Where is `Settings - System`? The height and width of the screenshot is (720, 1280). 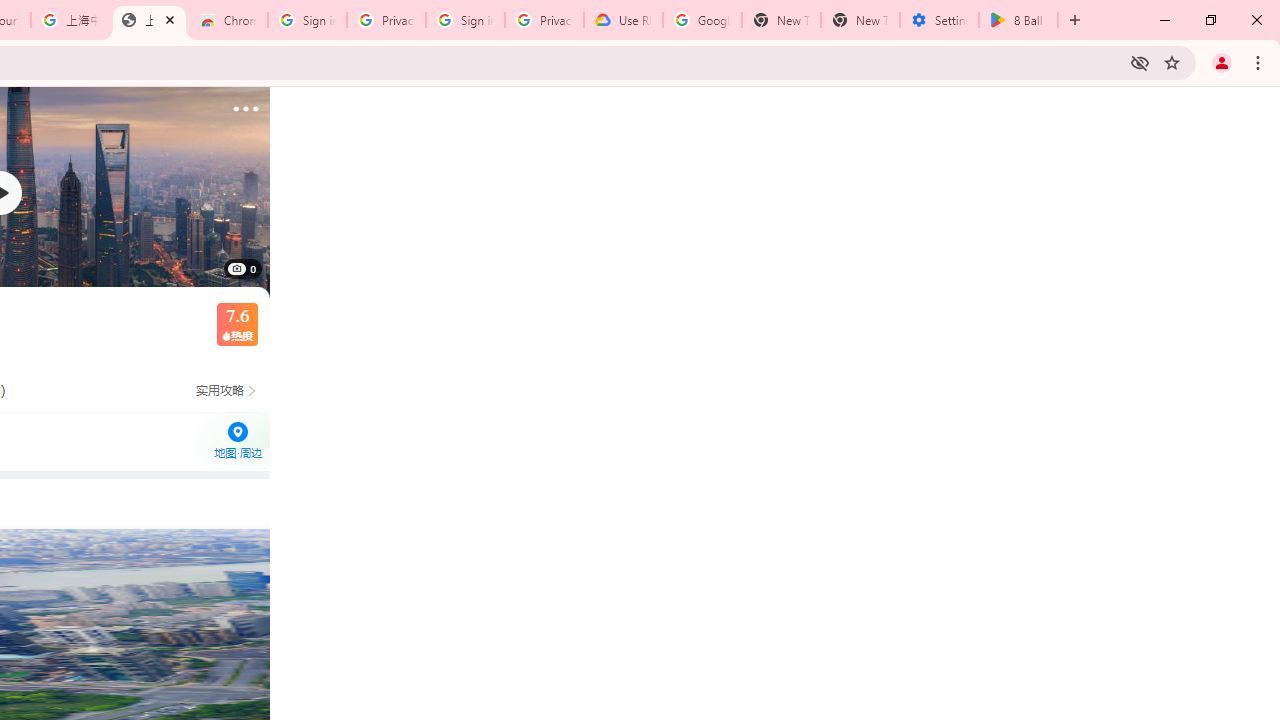
Settings - System is located at coordinates (939, 20).